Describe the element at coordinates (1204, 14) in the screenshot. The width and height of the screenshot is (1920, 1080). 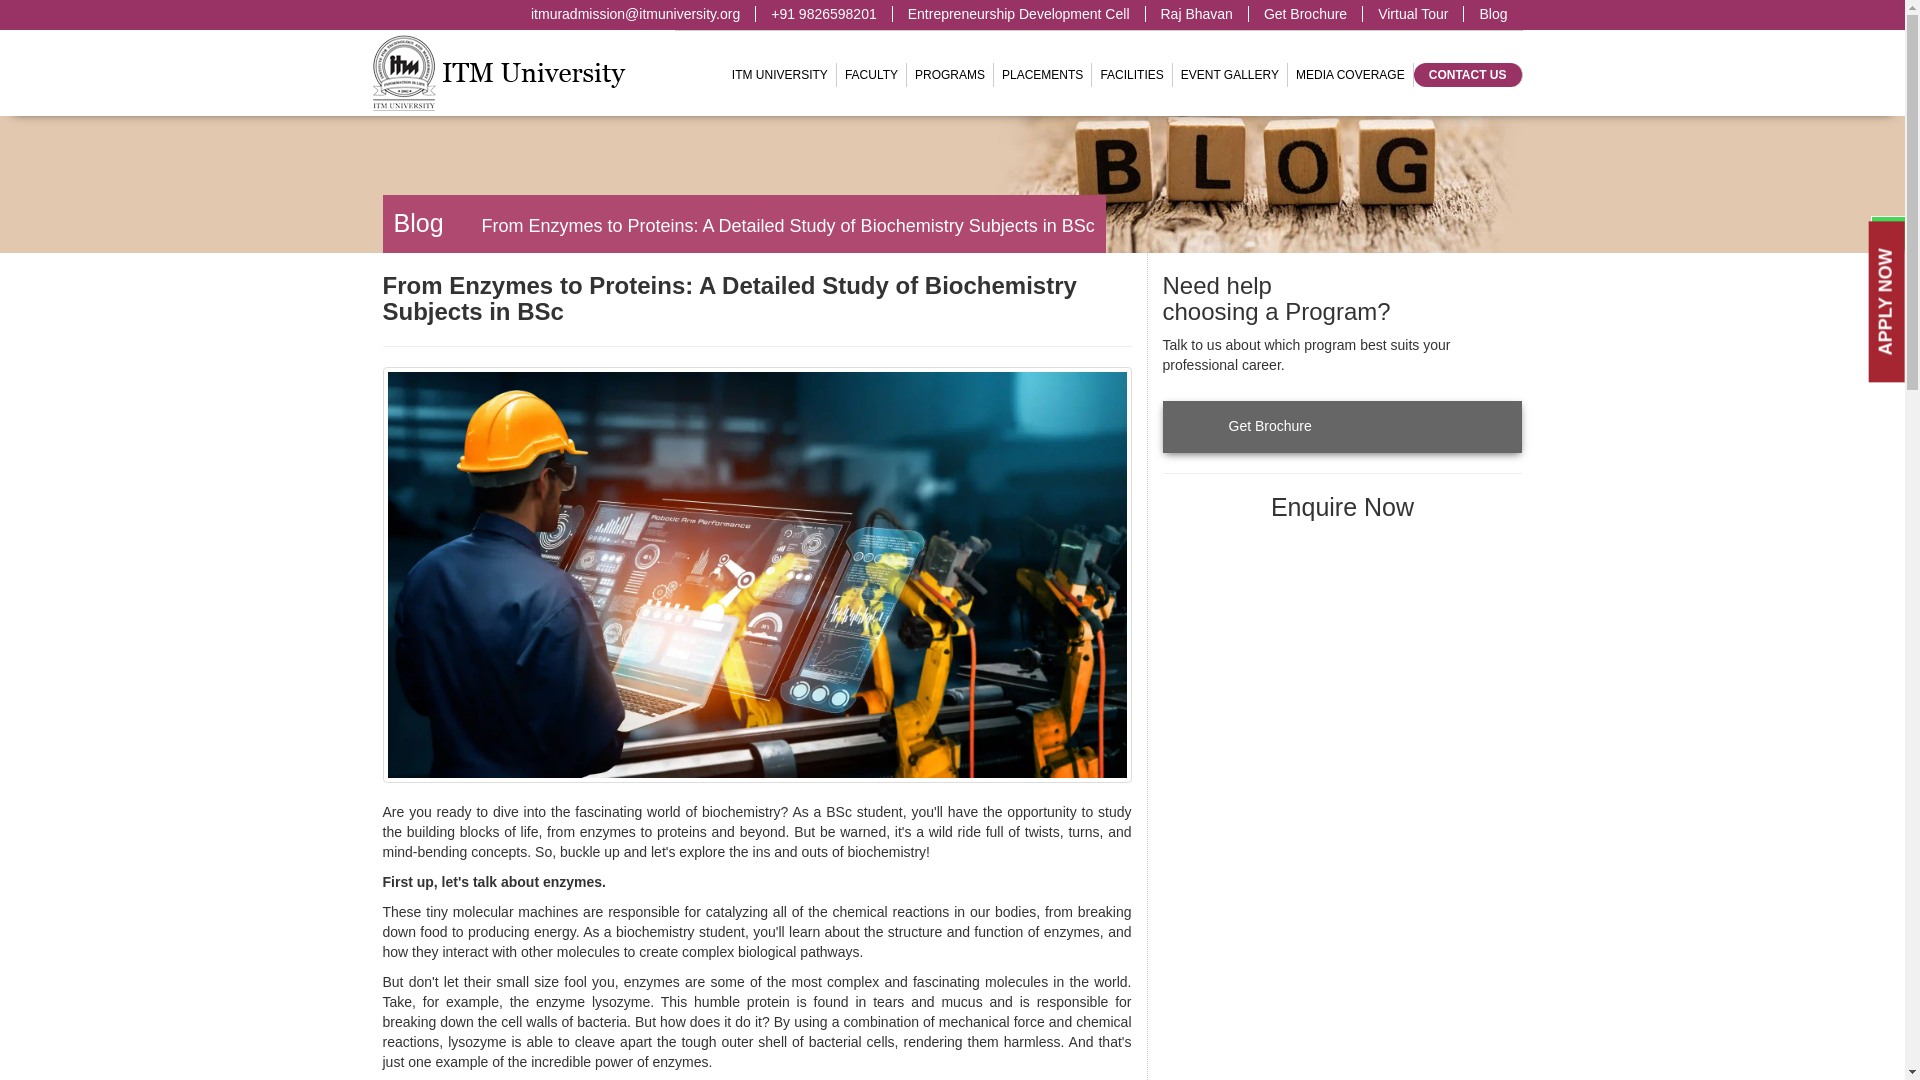
I see `Raj Bhavan` at that location.